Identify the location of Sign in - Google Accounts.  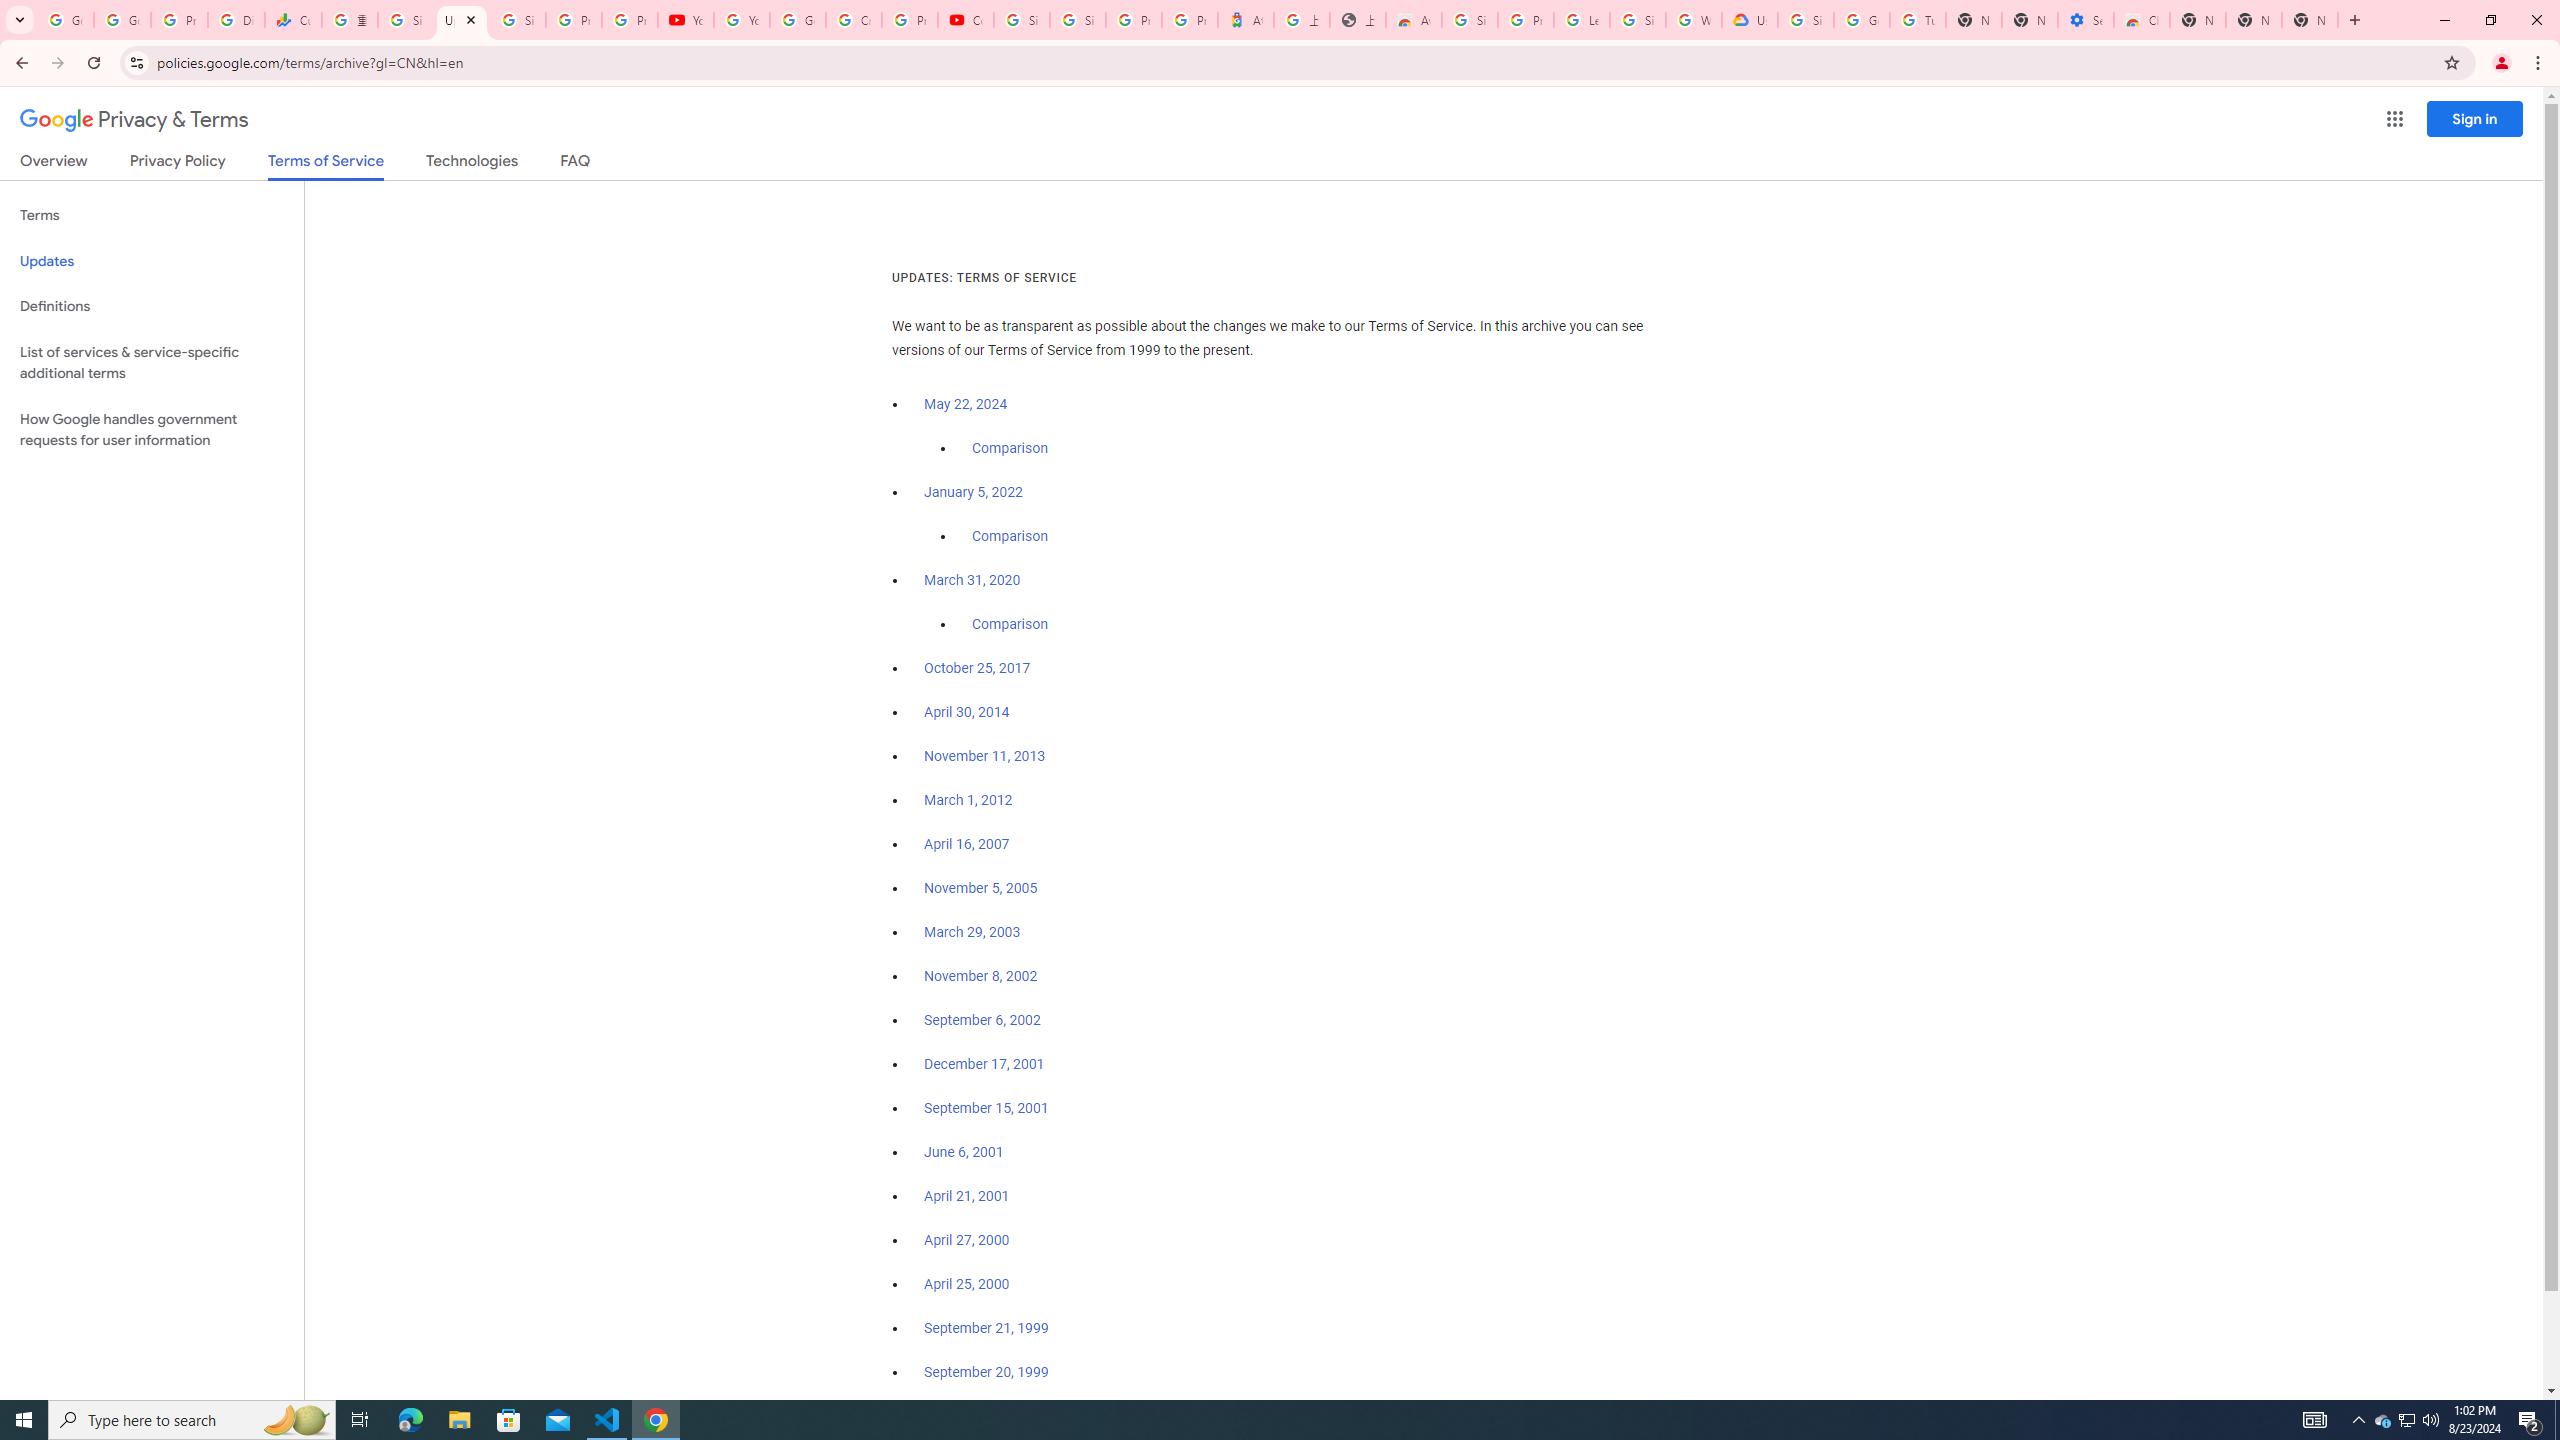
(1806, 20).